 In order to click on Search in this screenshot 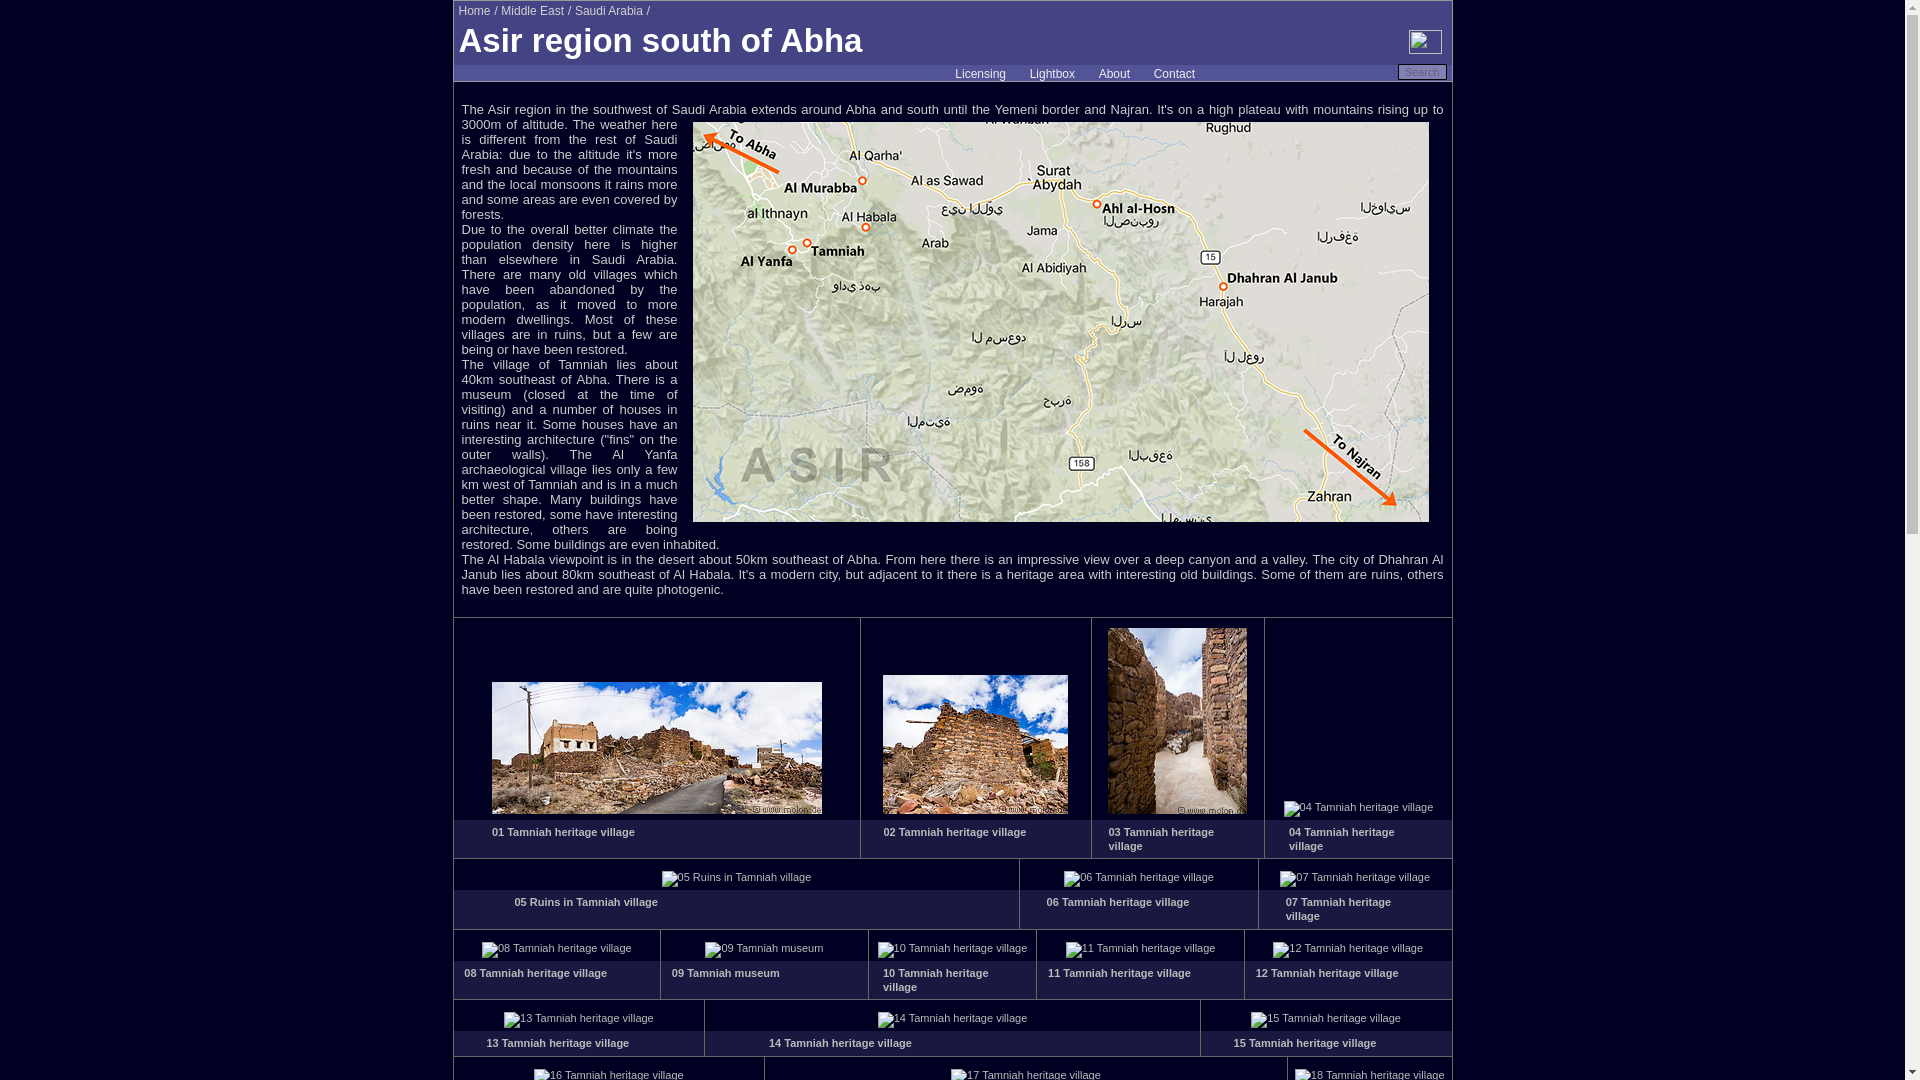, I will do `click(1422, 71)`.